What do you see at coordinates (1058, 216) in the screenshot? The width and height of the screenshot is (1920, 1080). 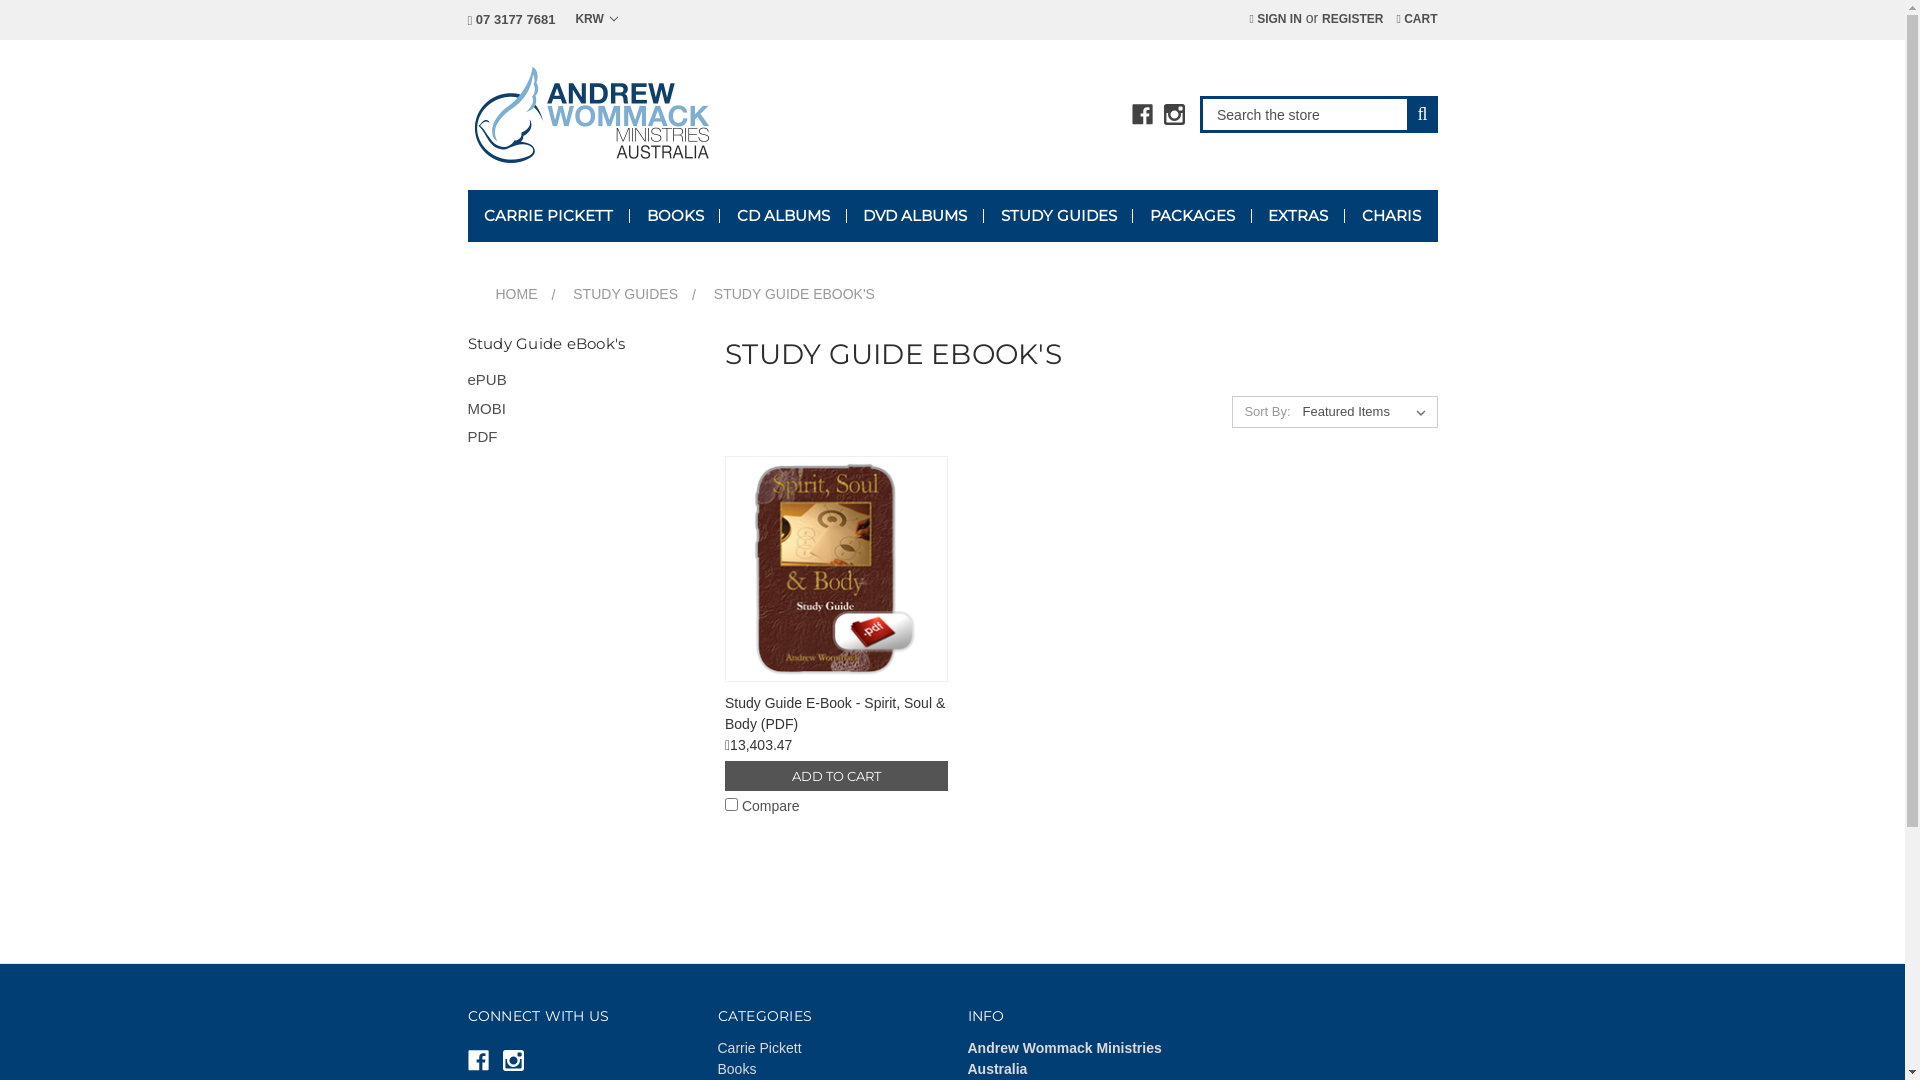 I see `STUDY GUIDES` at bounding box center [1058, 216].